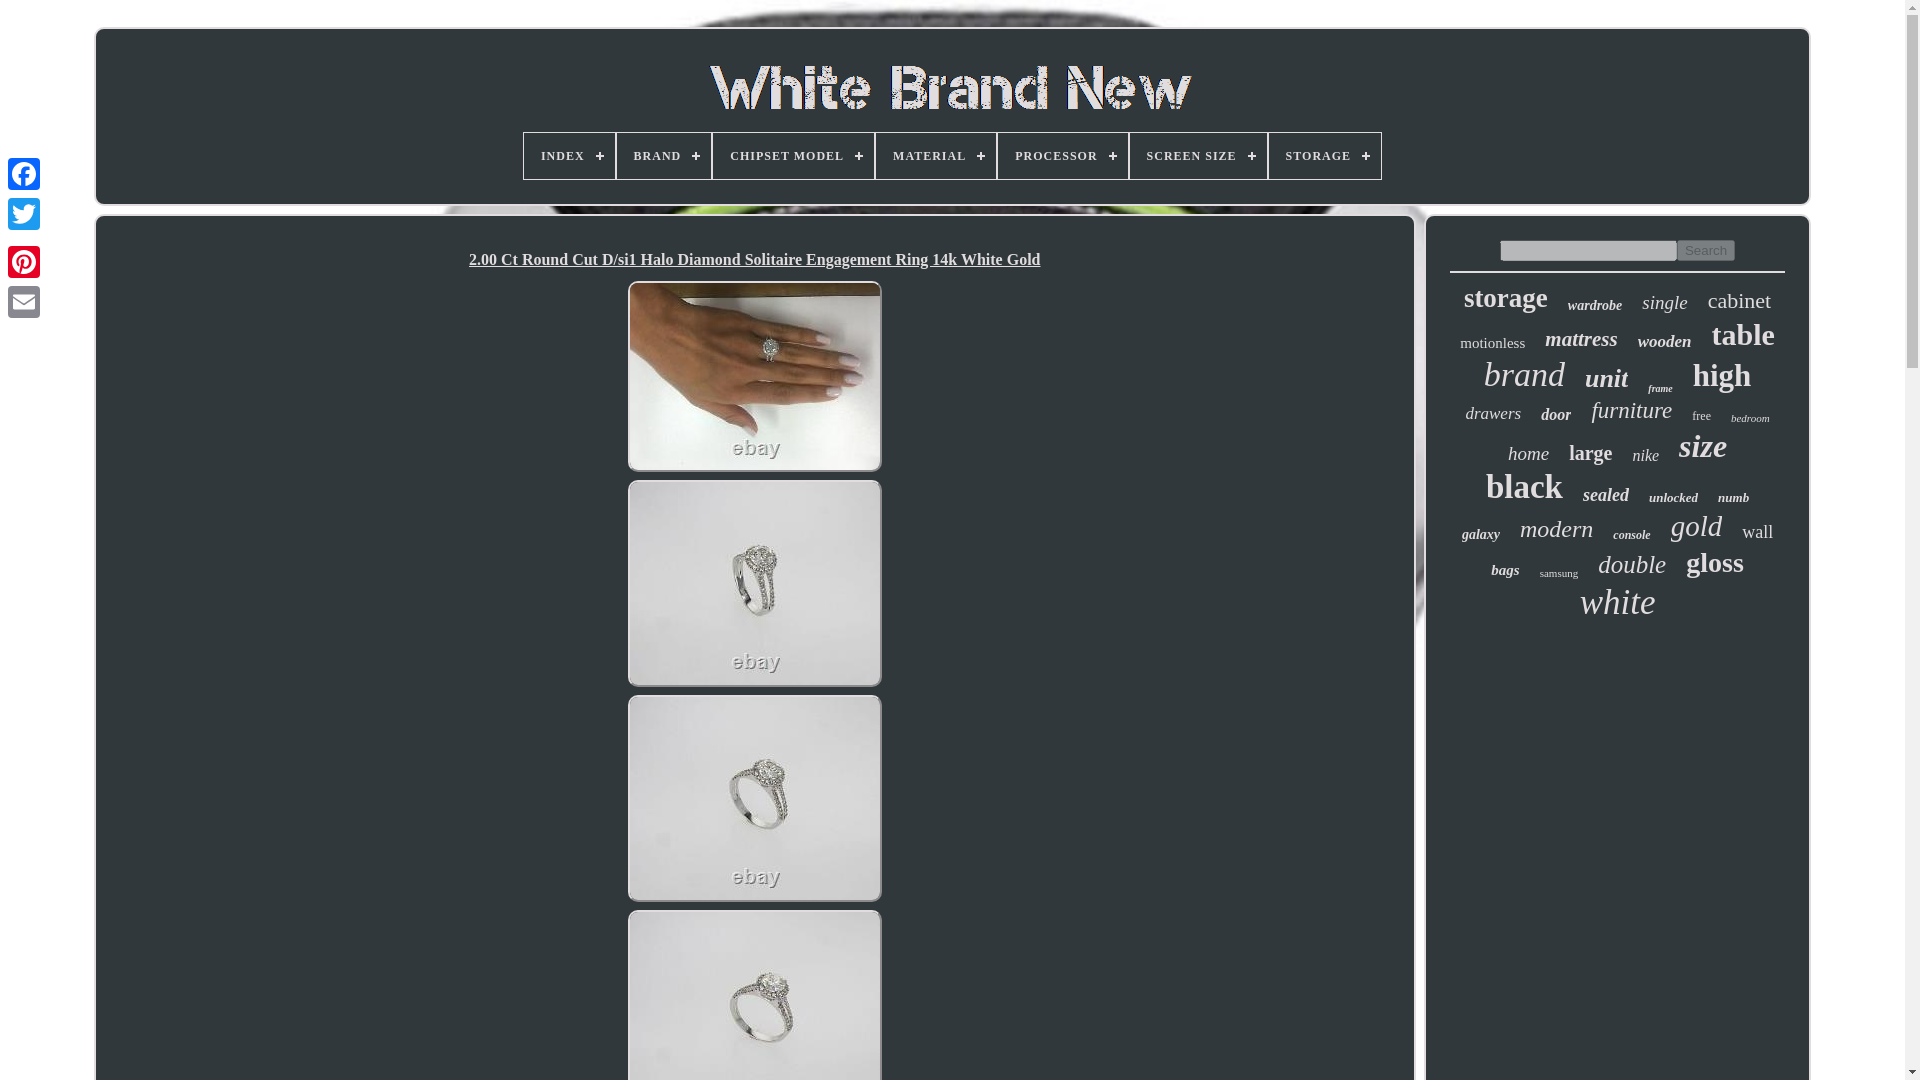 The height and width of the screenshot is (1080, 1920). Describe the element at coordinates (24, 261) in the screenshot. I see `Pinterest` at that location.